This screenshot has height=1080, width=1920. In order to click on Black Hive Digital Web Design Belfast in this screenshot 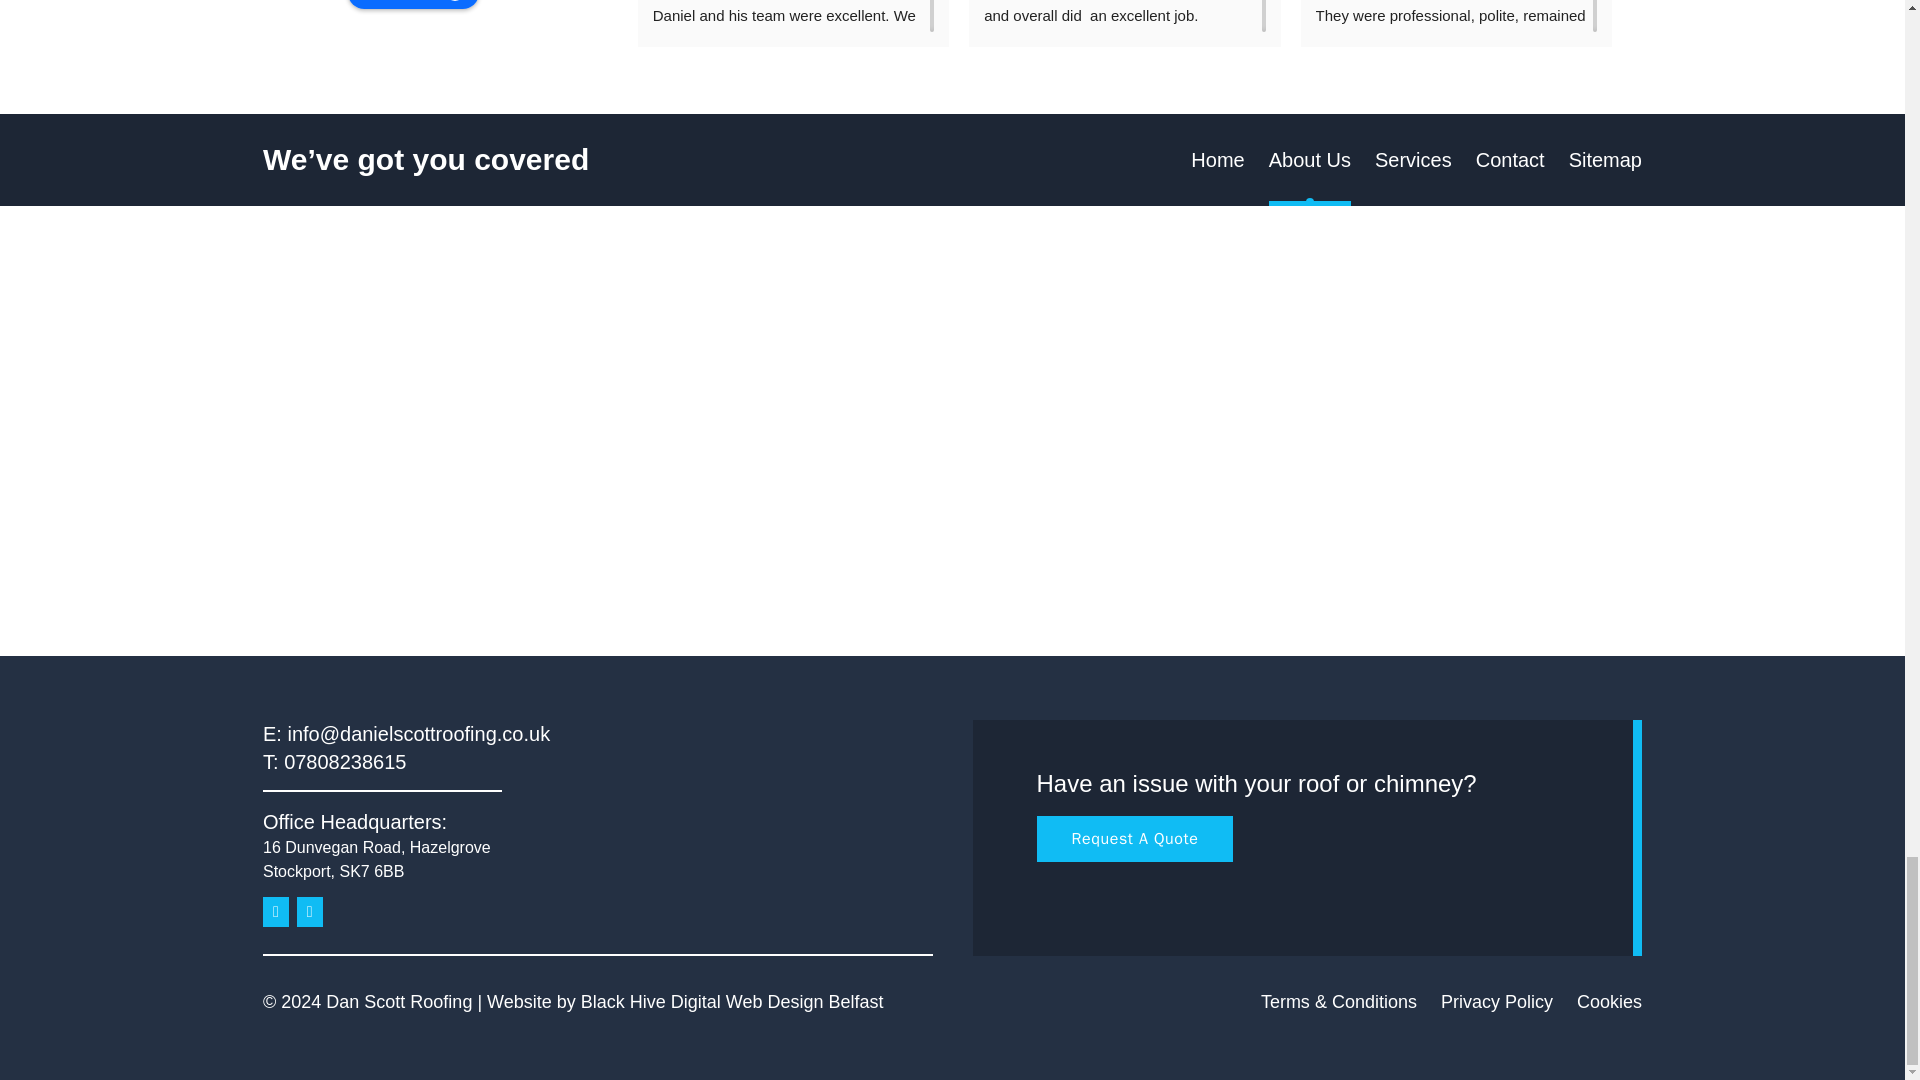, I will do `click(732, 1002)`.